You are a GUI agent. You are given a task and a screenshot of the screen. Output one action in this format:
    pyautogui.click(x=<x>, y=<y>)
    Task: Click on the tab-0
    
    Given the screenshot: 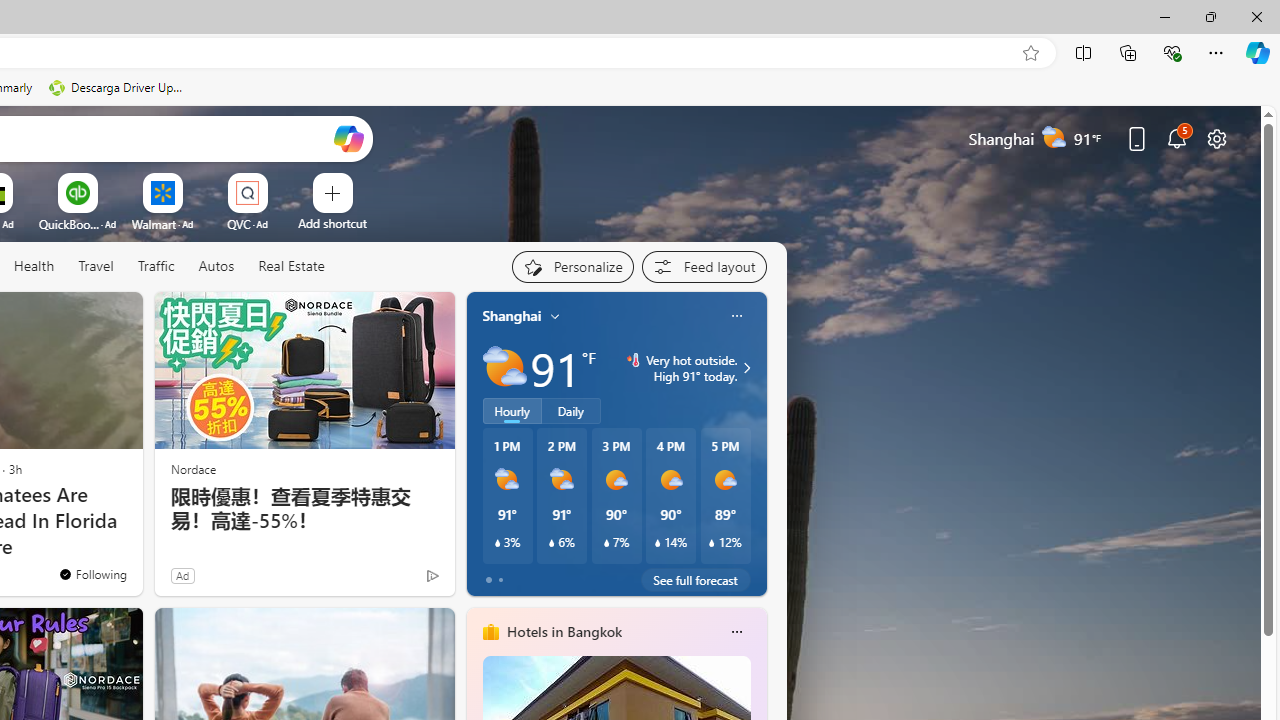 What is the action you would take?
    pyautogui.click(x=488, y=580)
    